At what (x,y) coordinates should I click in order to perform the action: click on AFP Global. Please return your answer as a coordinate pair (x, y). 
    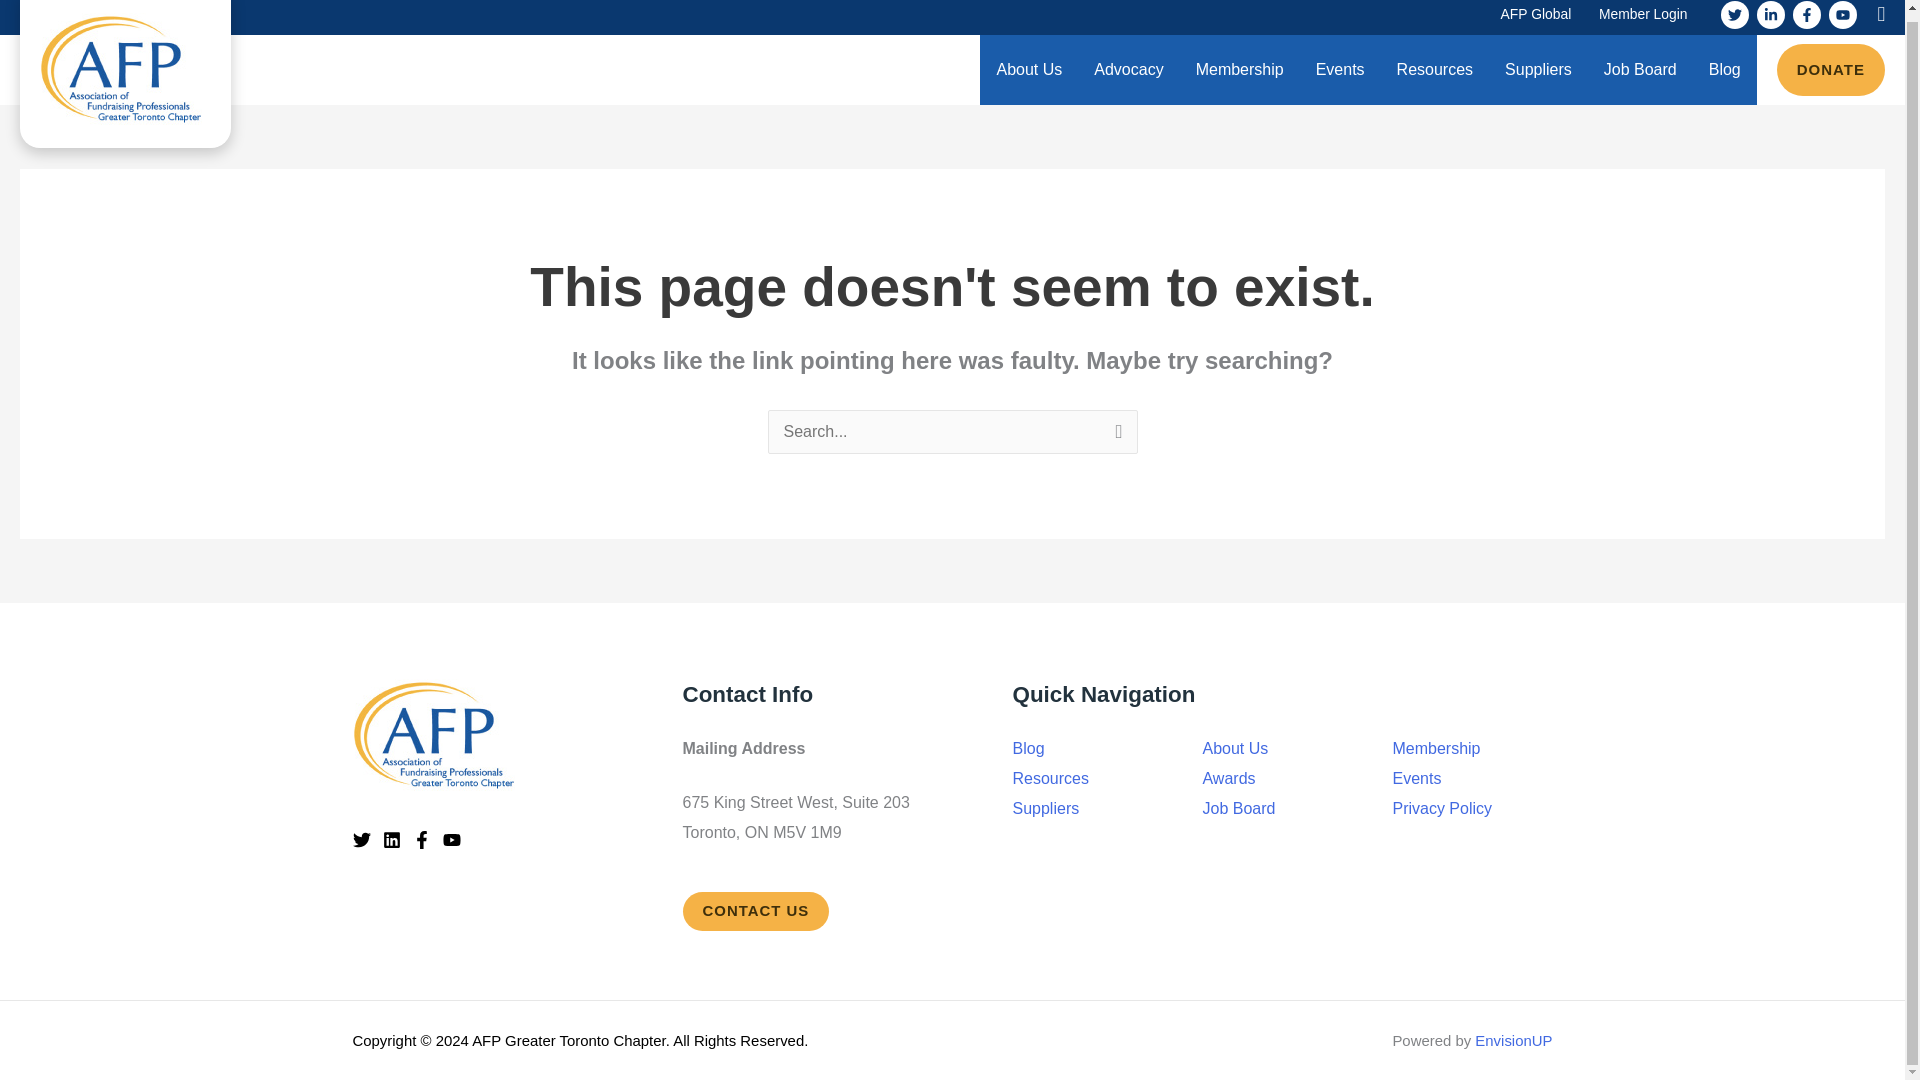
    Looking at the image, I should click on (1536, 17).